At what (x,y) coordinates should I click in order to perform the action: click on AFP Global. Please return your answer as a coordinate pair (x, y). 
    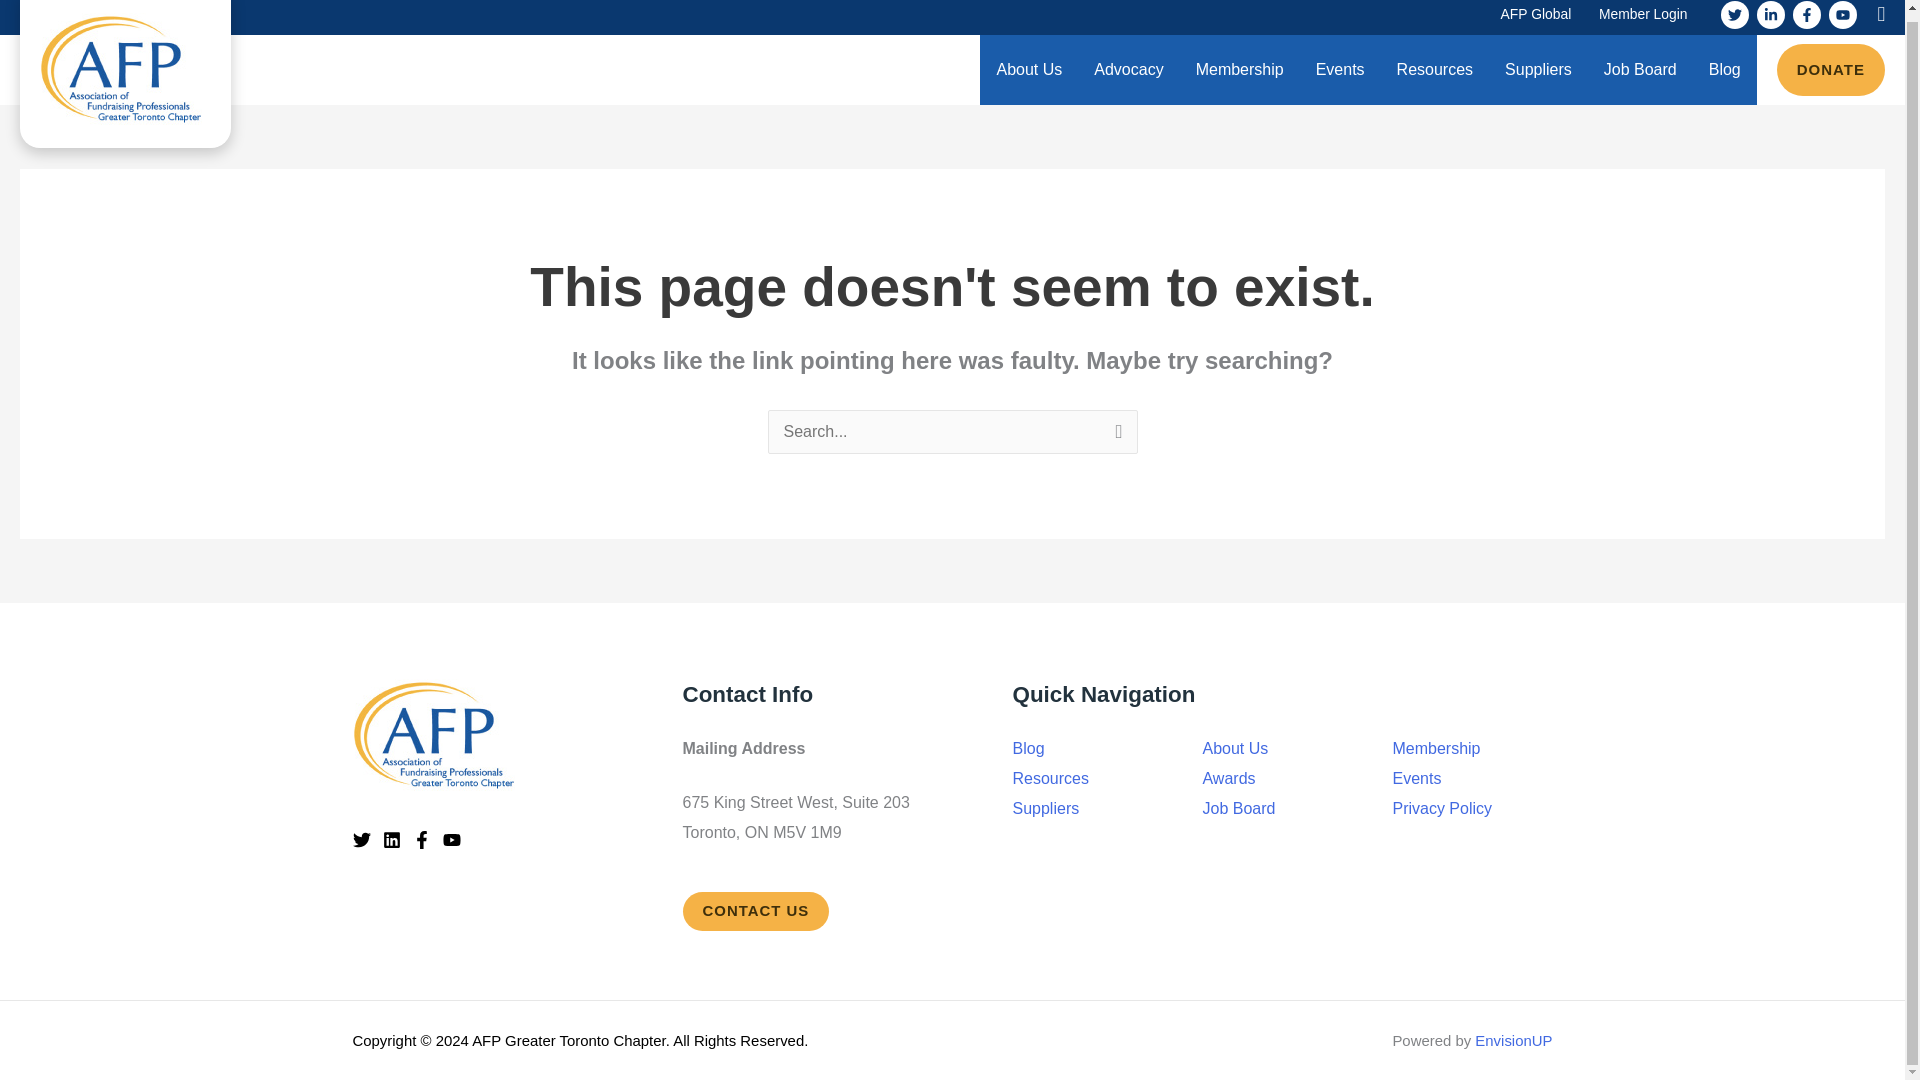
    Looking at the image, I should click on (1536, 17).